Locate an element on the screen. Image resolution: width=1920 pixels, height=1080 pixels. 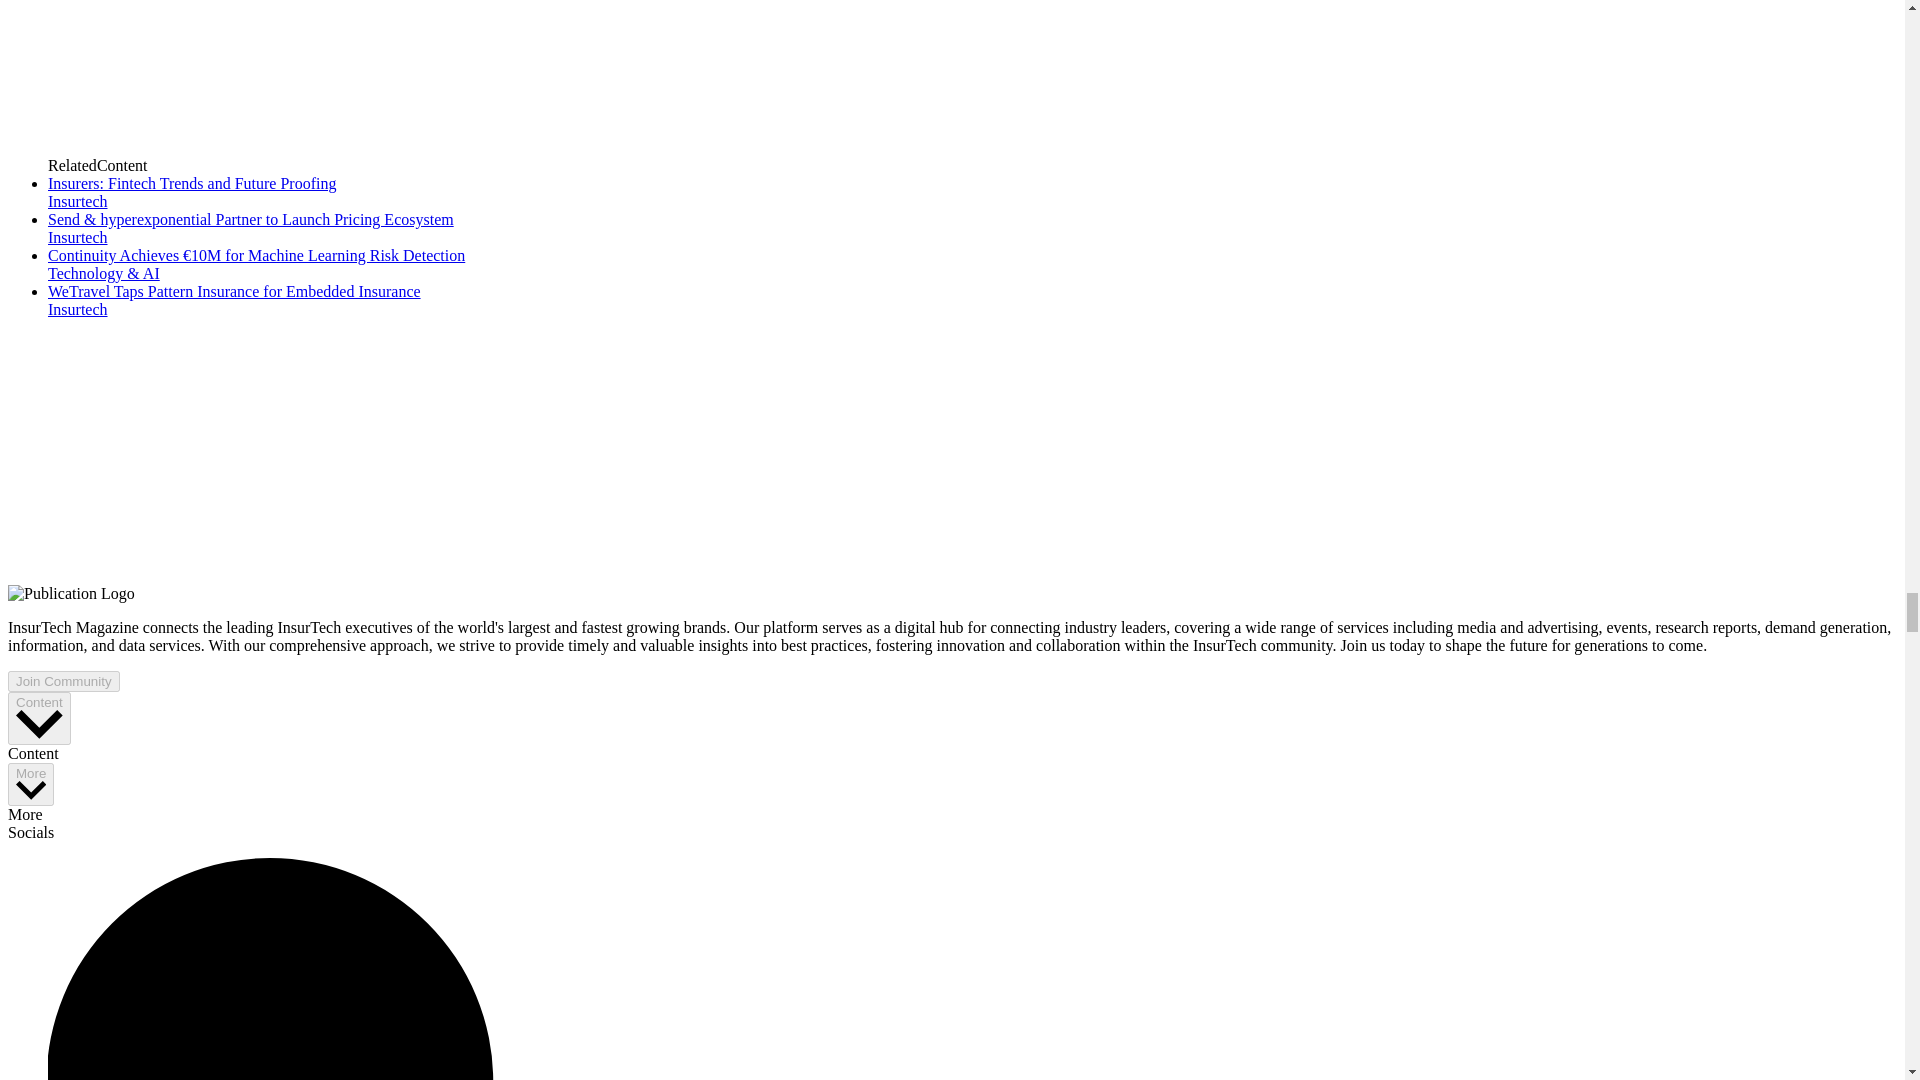
Content is located at coordinates (39, 718).